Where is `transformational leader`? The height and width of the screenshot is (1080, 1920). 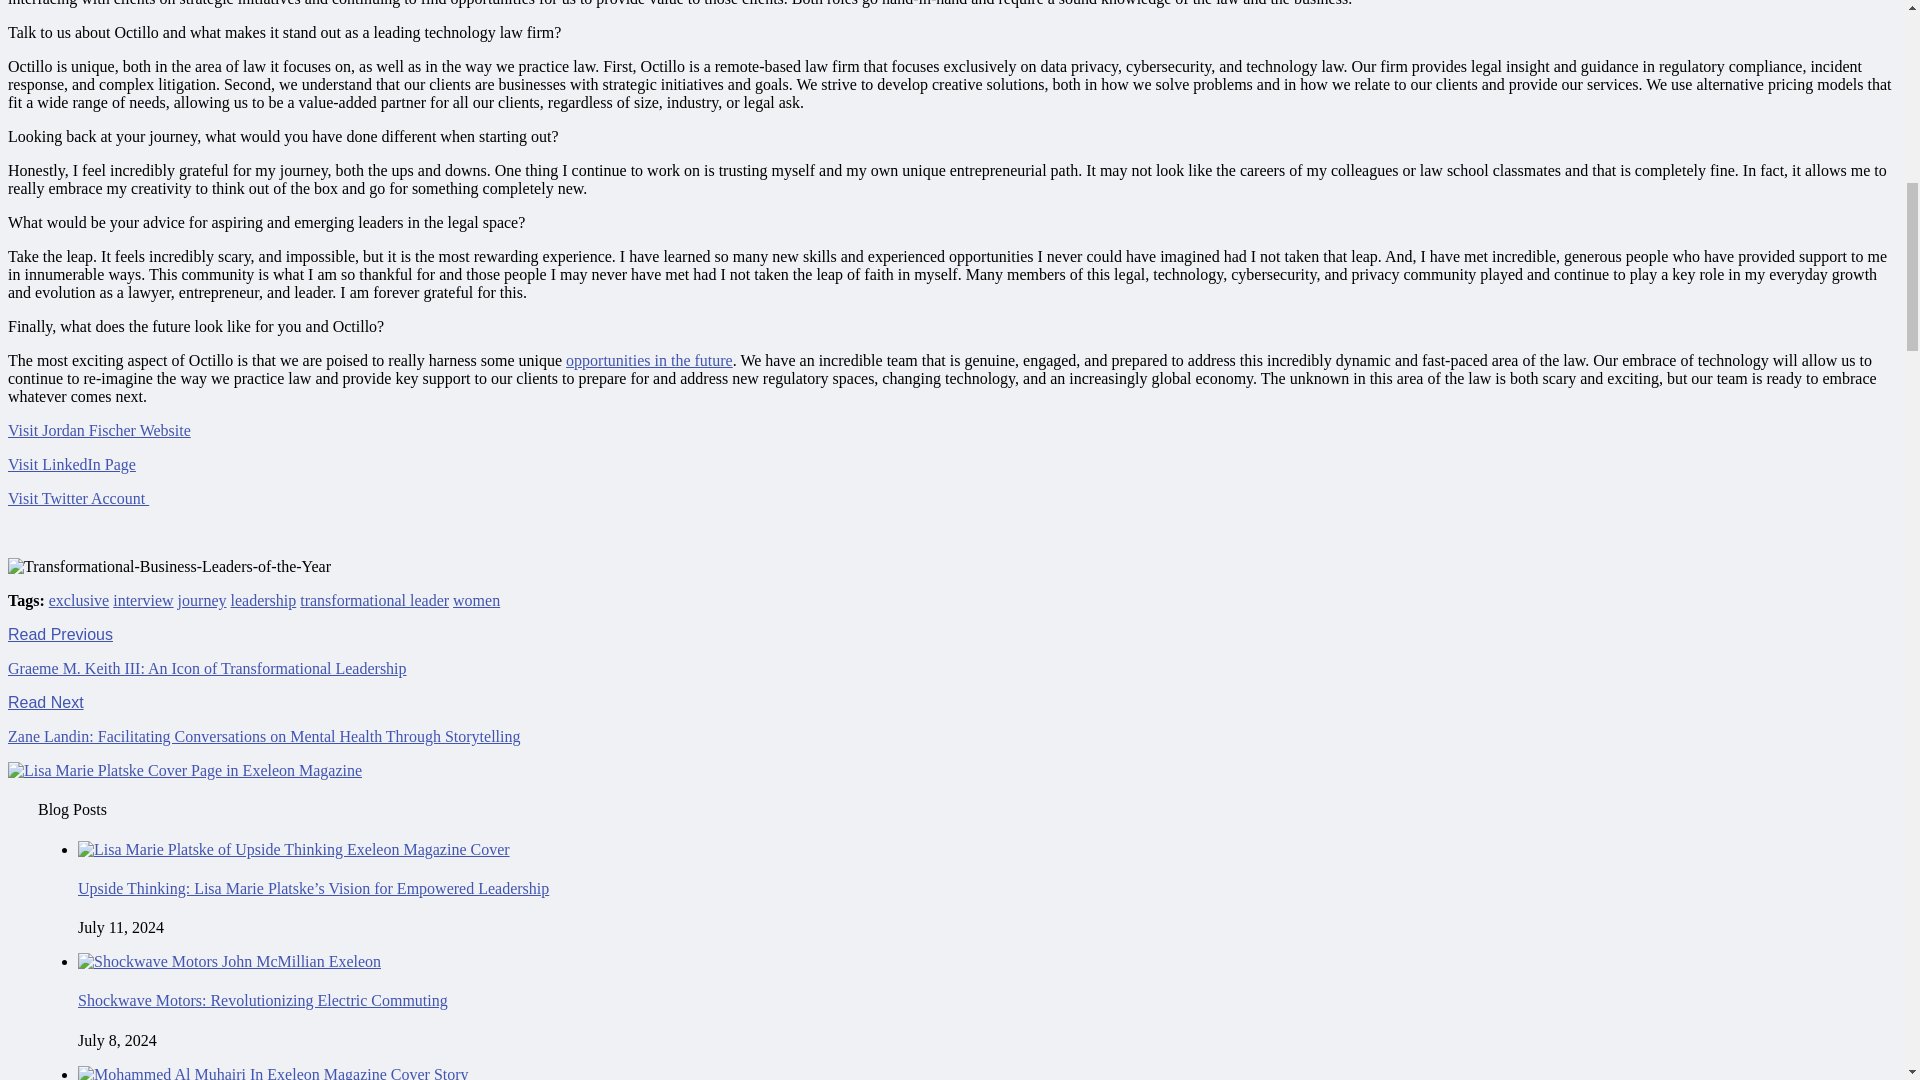 transformational leader is located at coordinates (374, 600).